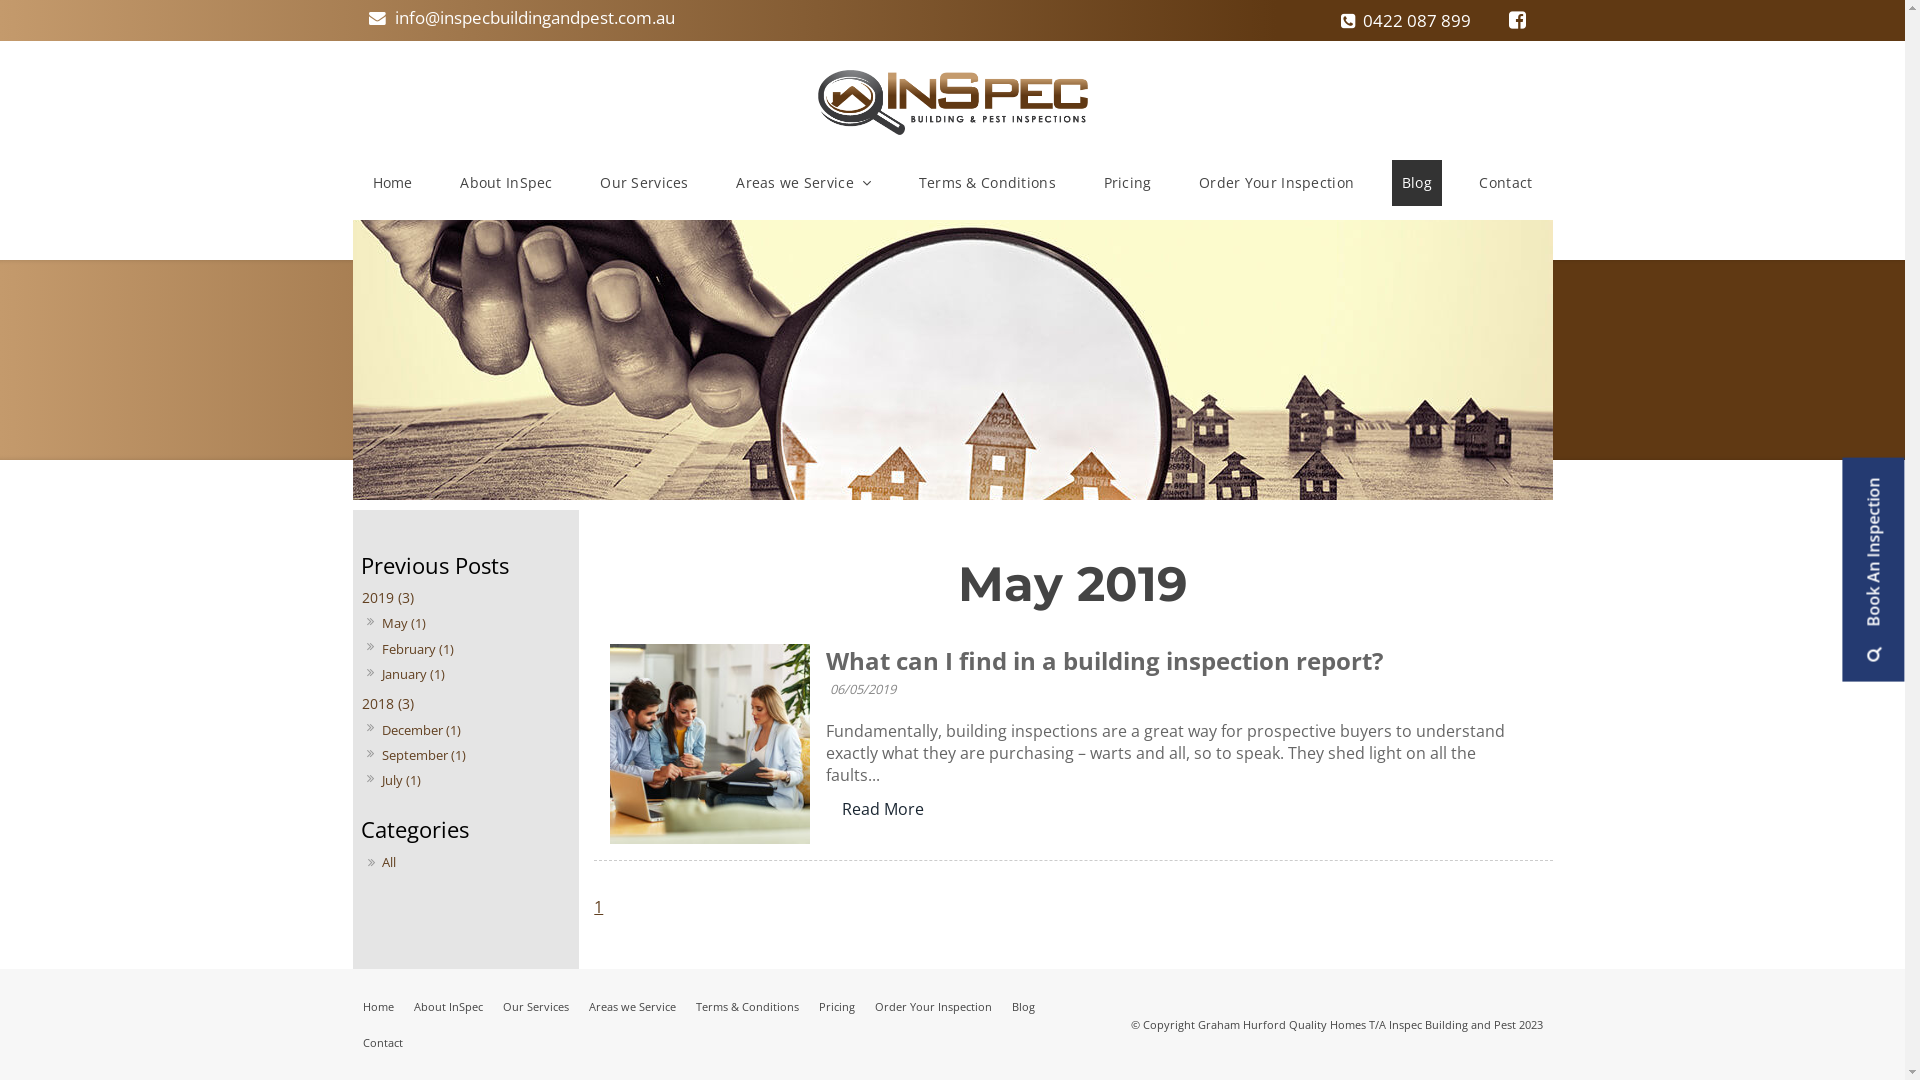 Image resolution: width=1920 pixels, height=1080 pixels. I want to click on Order Your Inspection, so click(1276, 183).